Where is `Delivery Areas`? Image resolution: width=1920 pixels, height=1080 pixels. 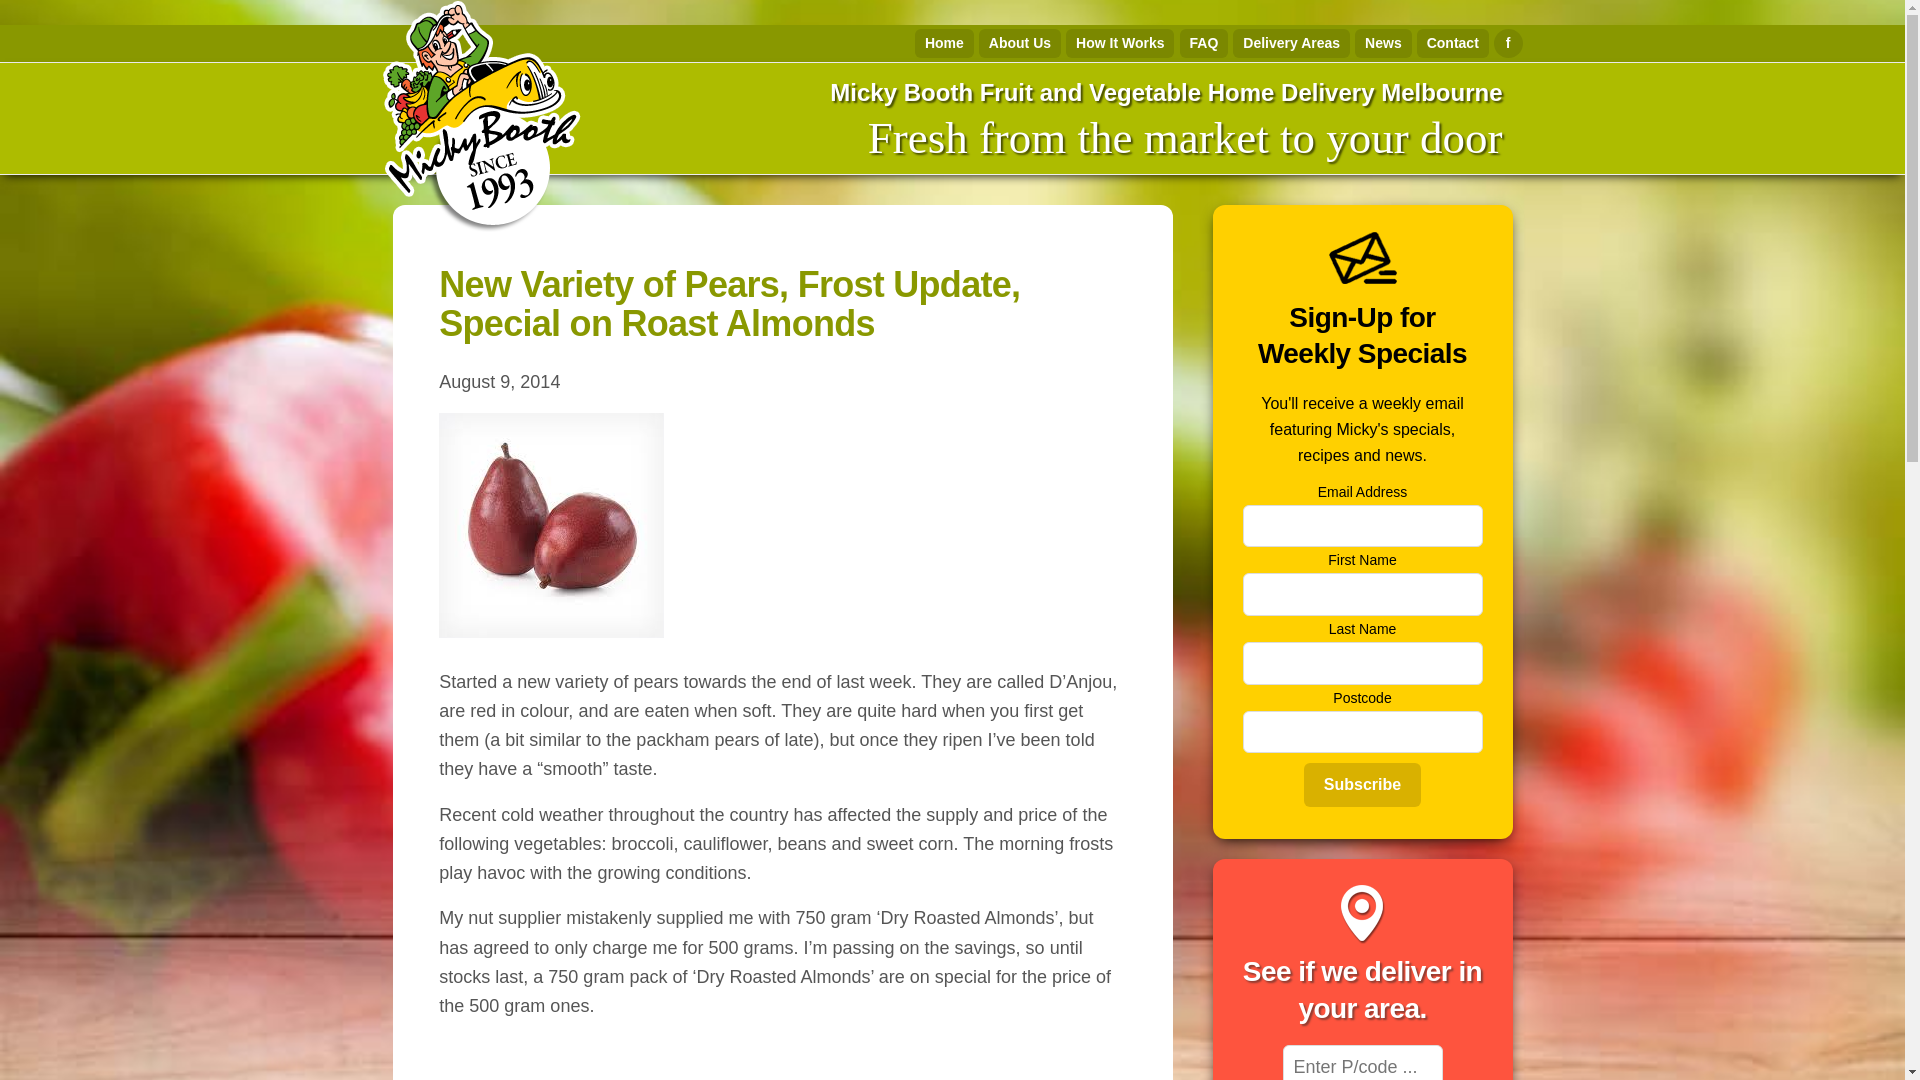 Delivery Areas is located at coordinates (1290, 44).